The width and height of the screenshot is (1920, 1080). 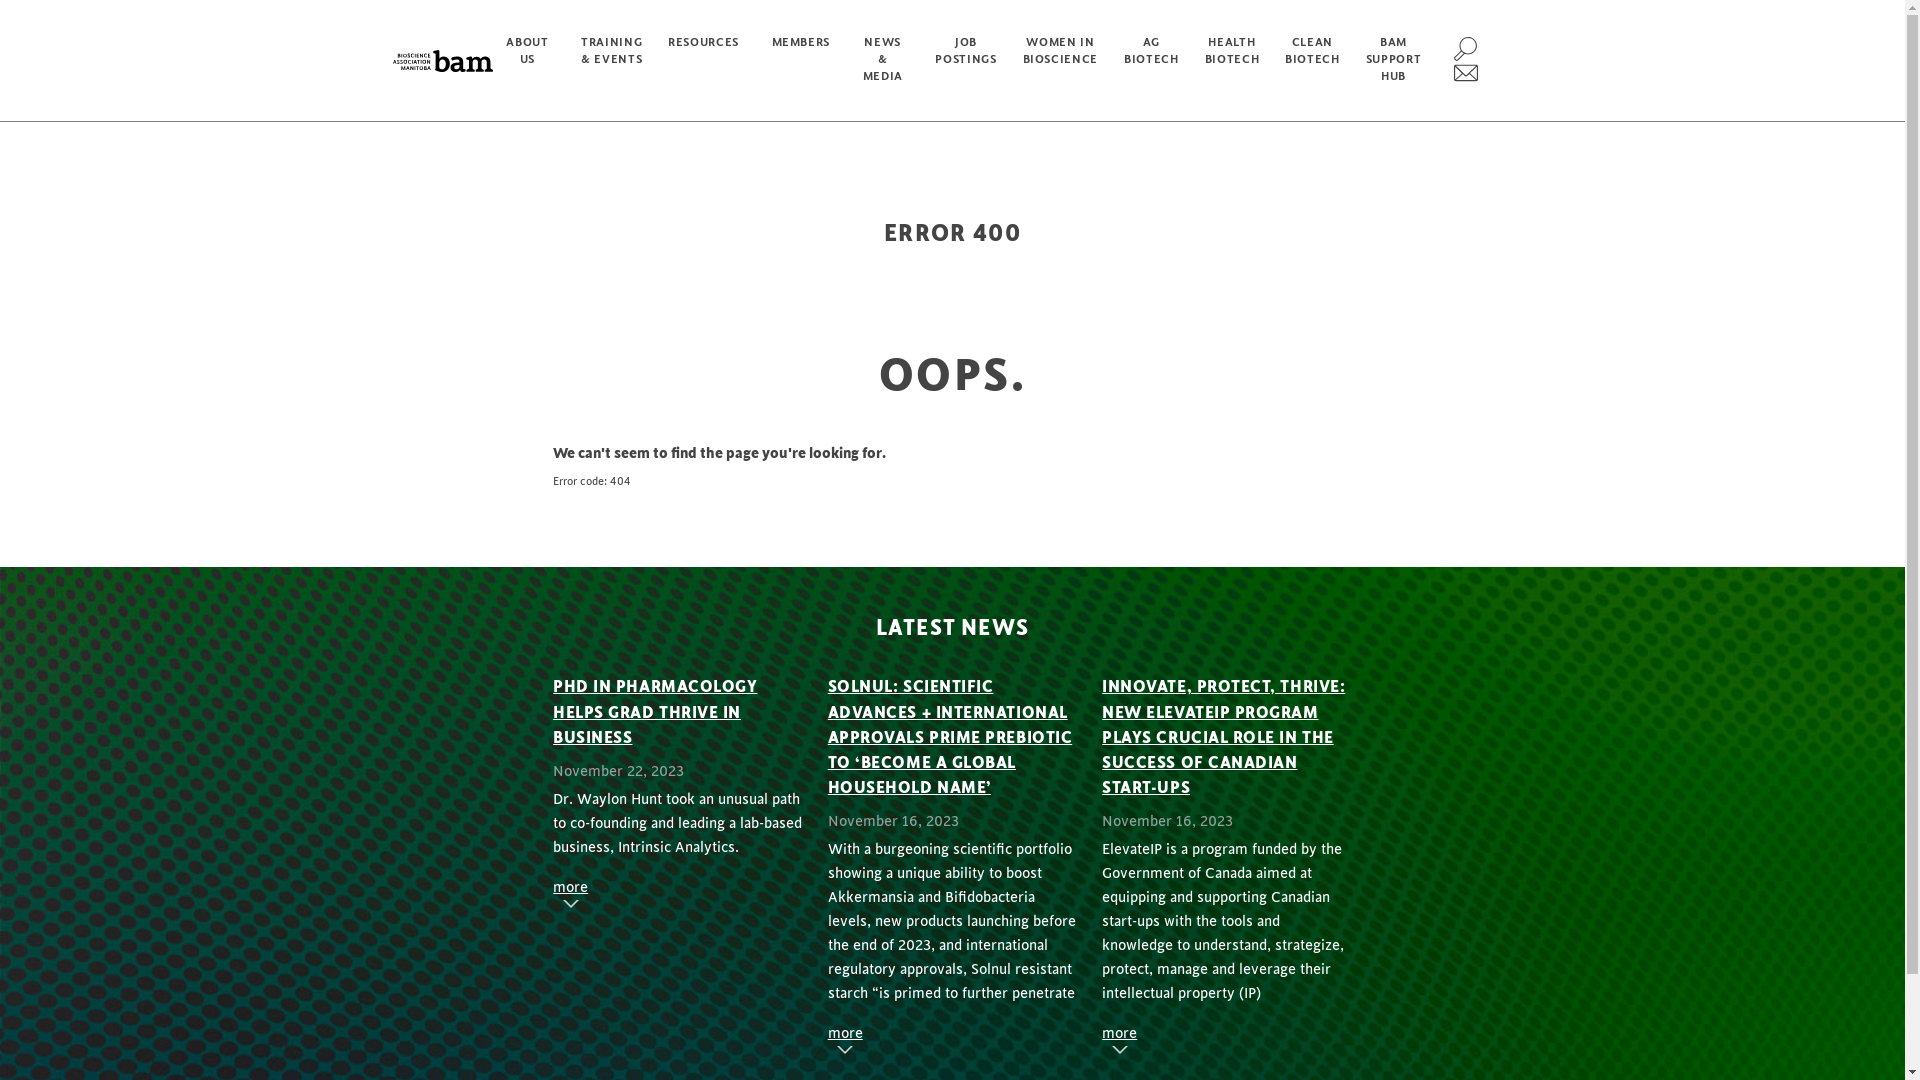 What do you see at coordinates (655, 712) in the screenshot?
I see `PHD IN PHARMACOLOGY HELPS GRAD THRIVE IN BUSINESS` at bounding box center [655, 712].